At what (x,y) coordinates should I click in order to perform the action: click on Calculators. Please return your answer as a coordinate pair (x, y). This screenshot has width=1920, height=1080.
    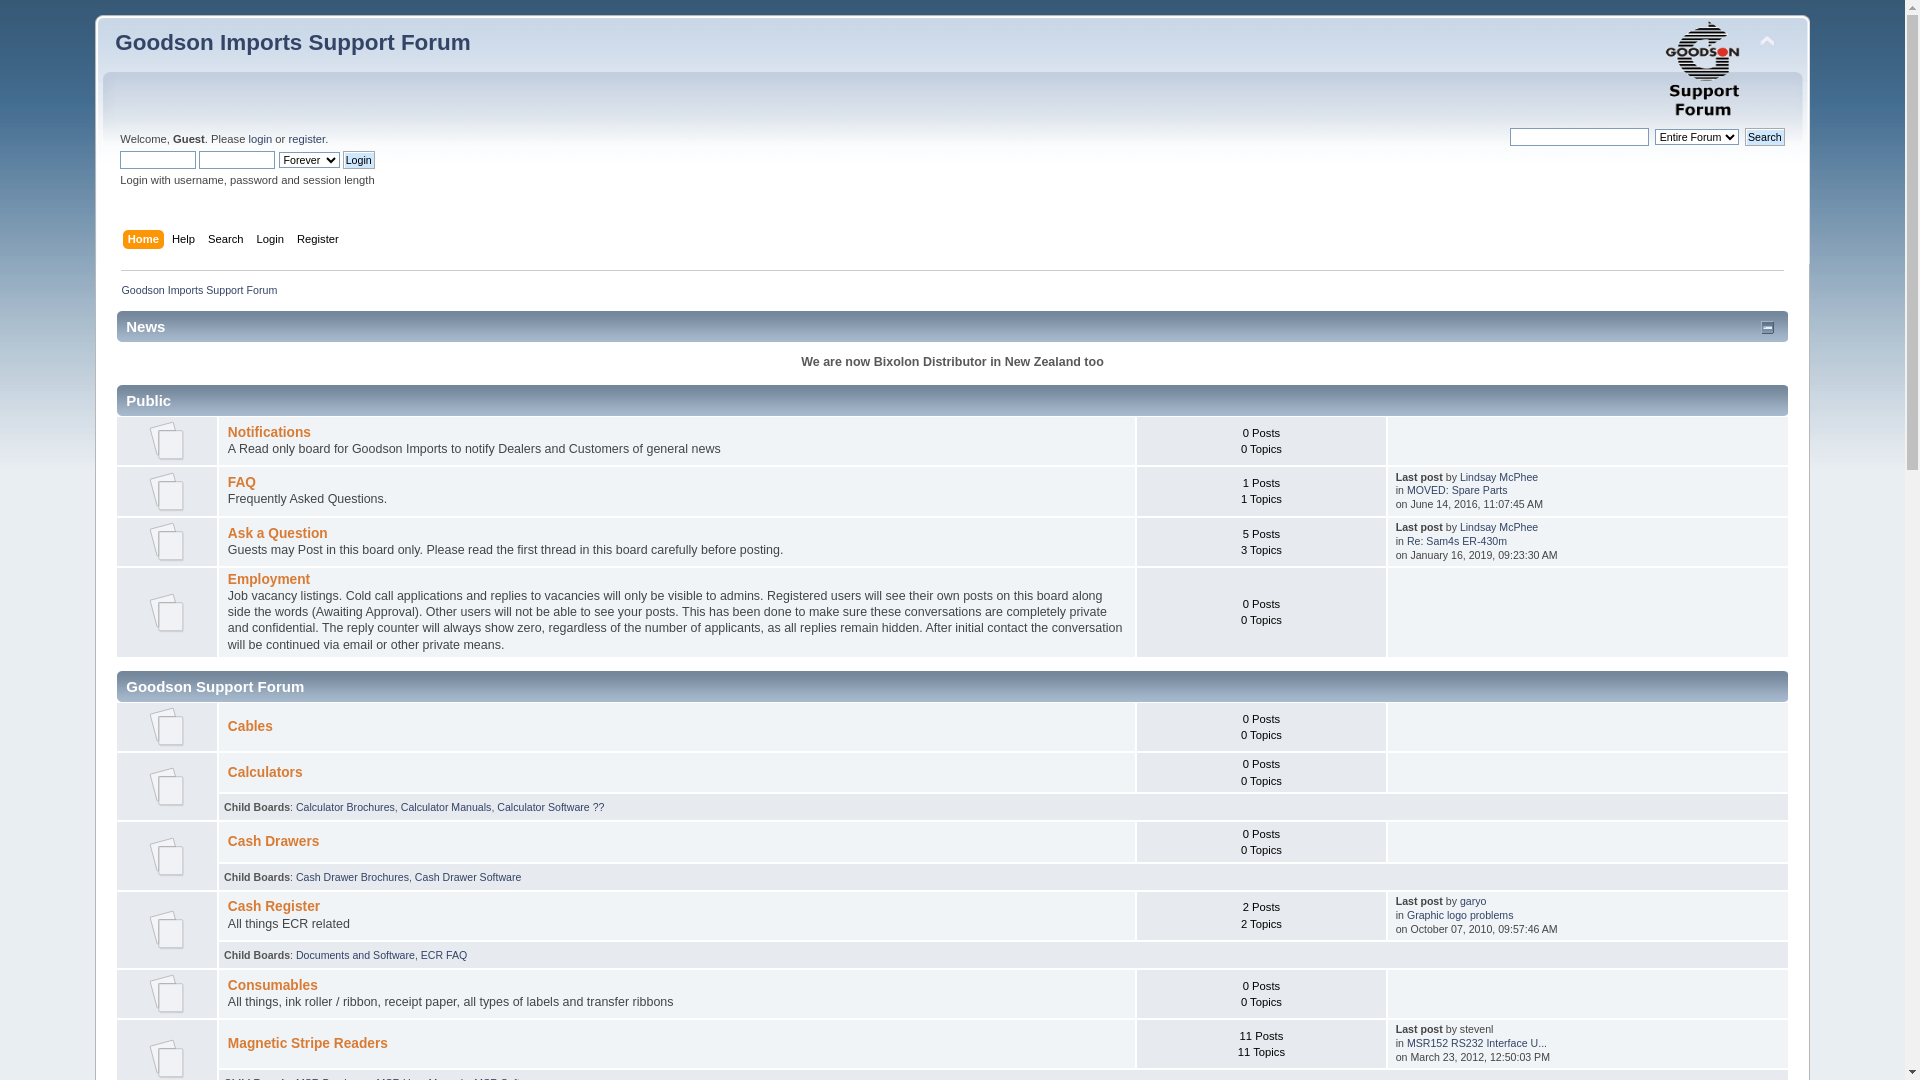
    Looking at the image, I should click on (266, 772).